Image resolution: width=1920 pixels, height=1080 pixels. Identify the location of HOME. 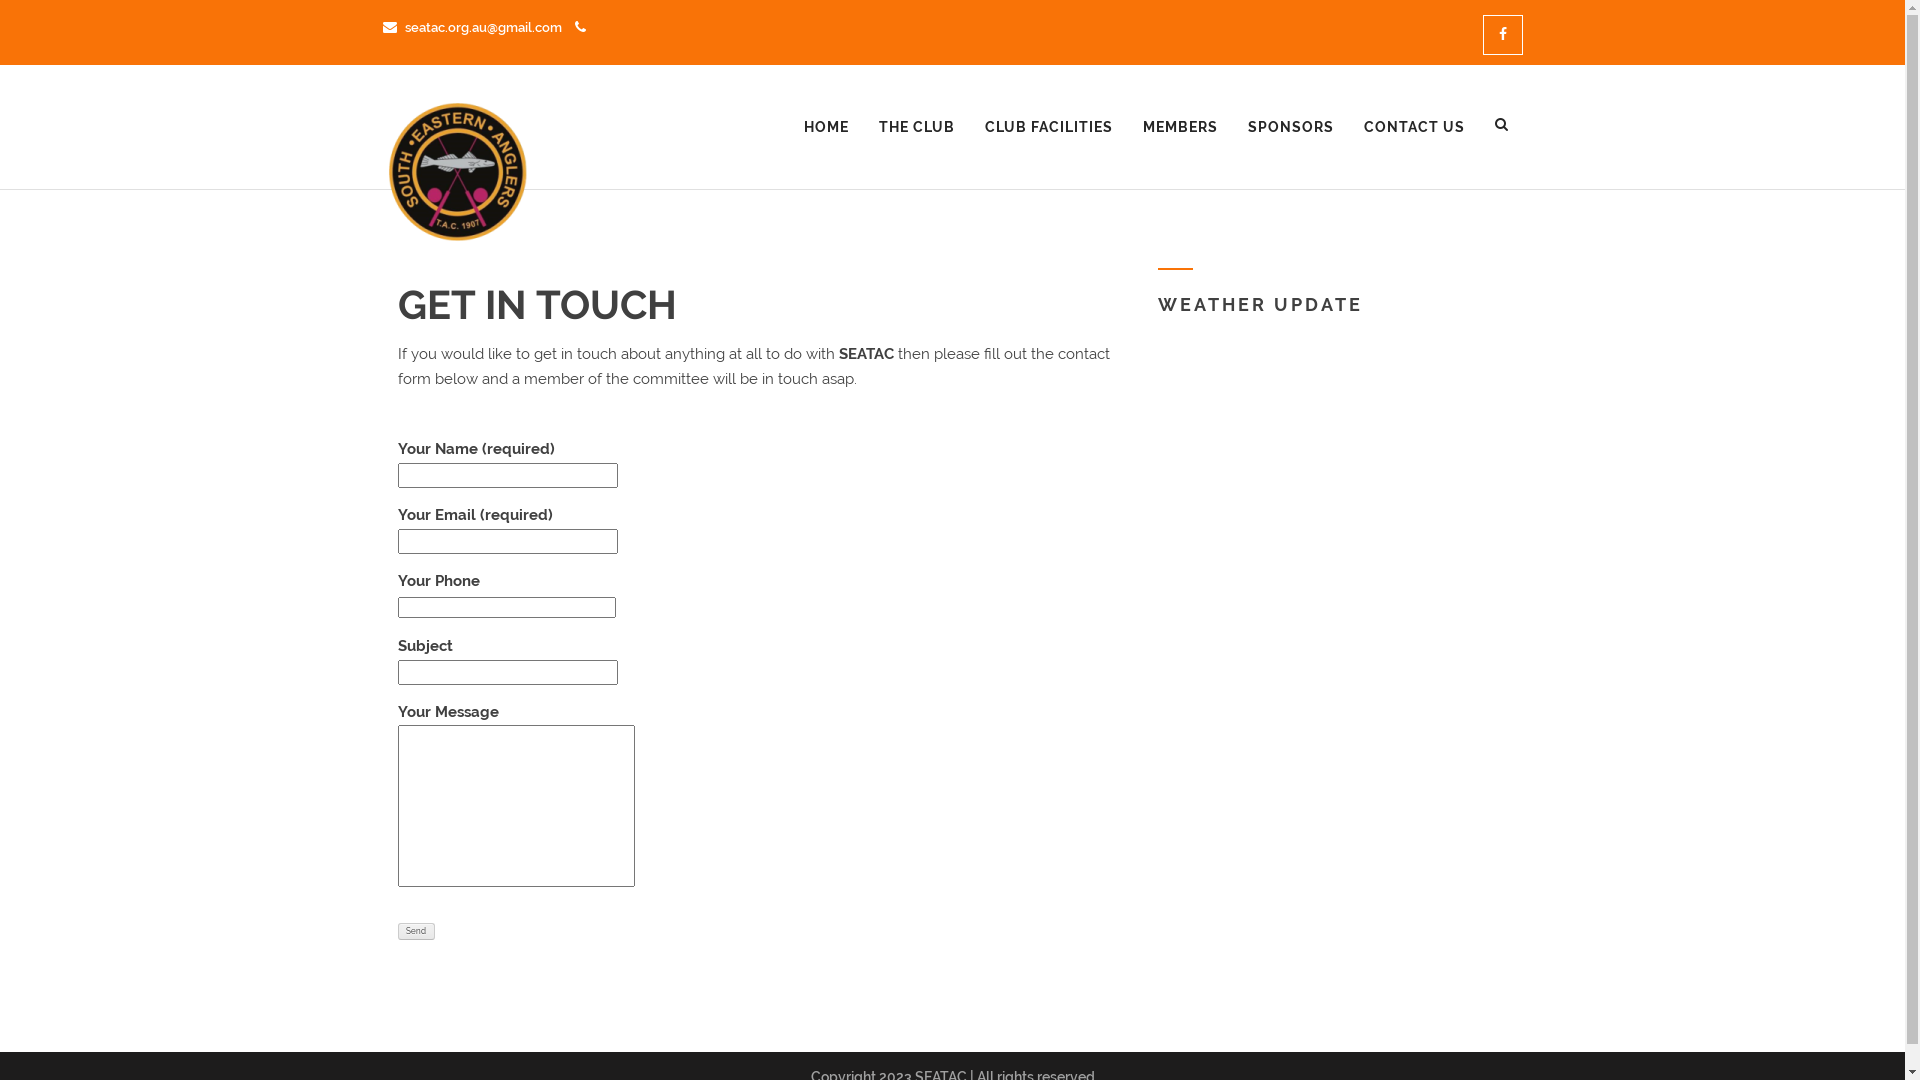
(826, 127).